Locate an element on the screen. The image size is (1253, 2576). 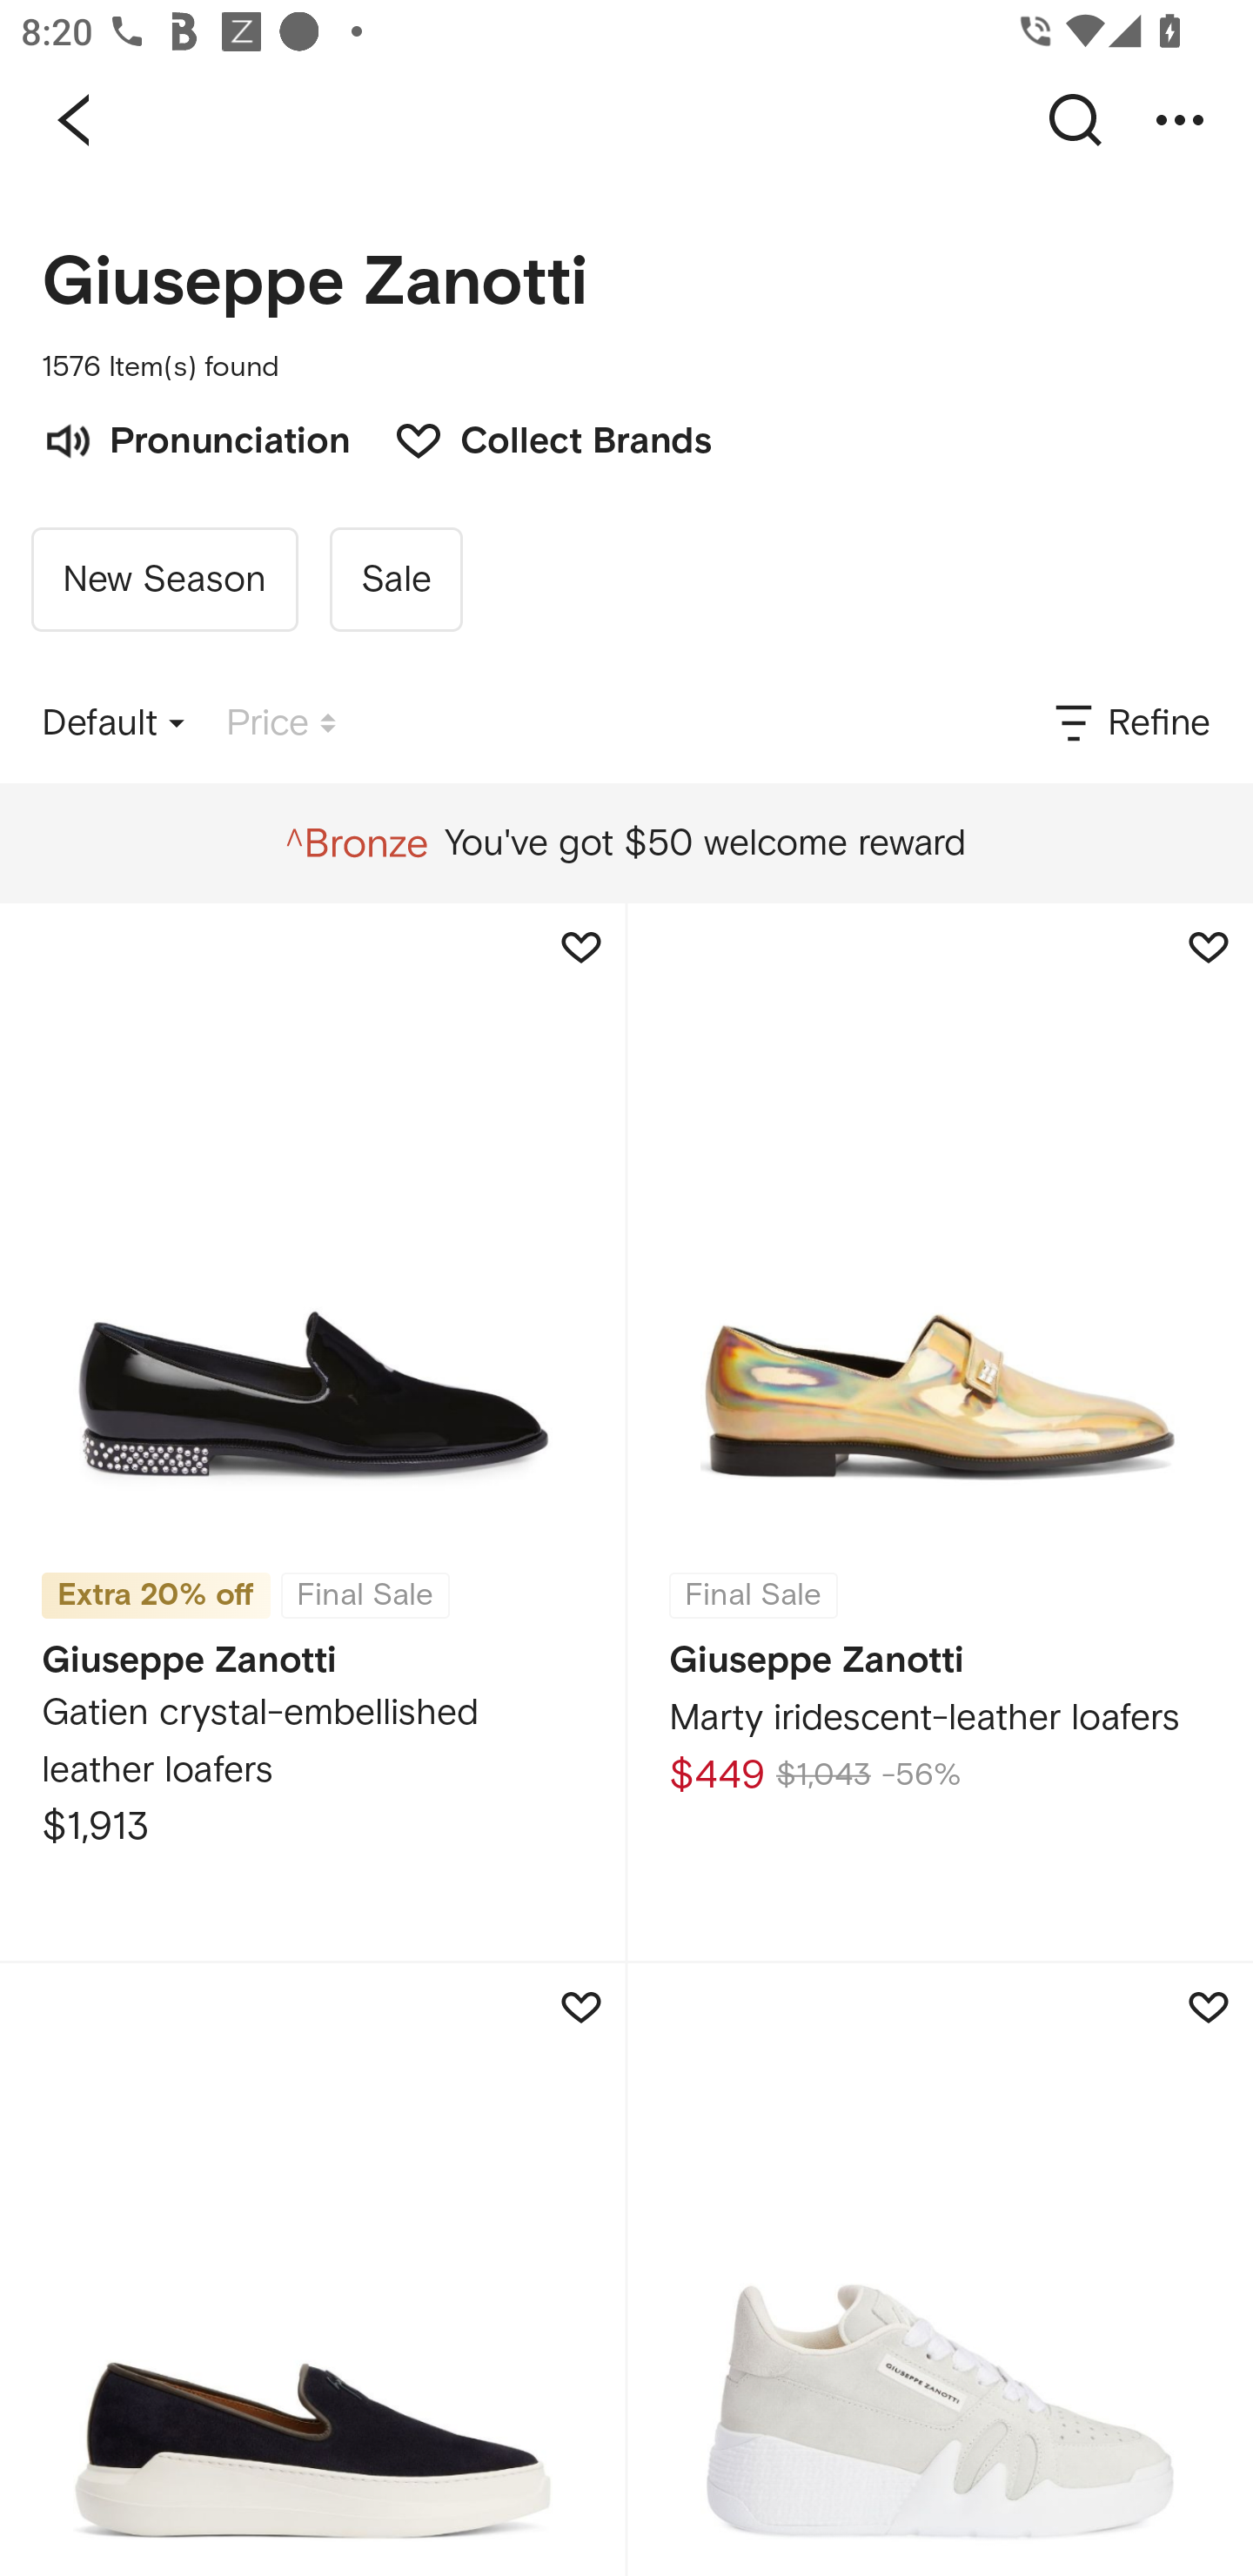
Default is located at coordinates (113, 723).